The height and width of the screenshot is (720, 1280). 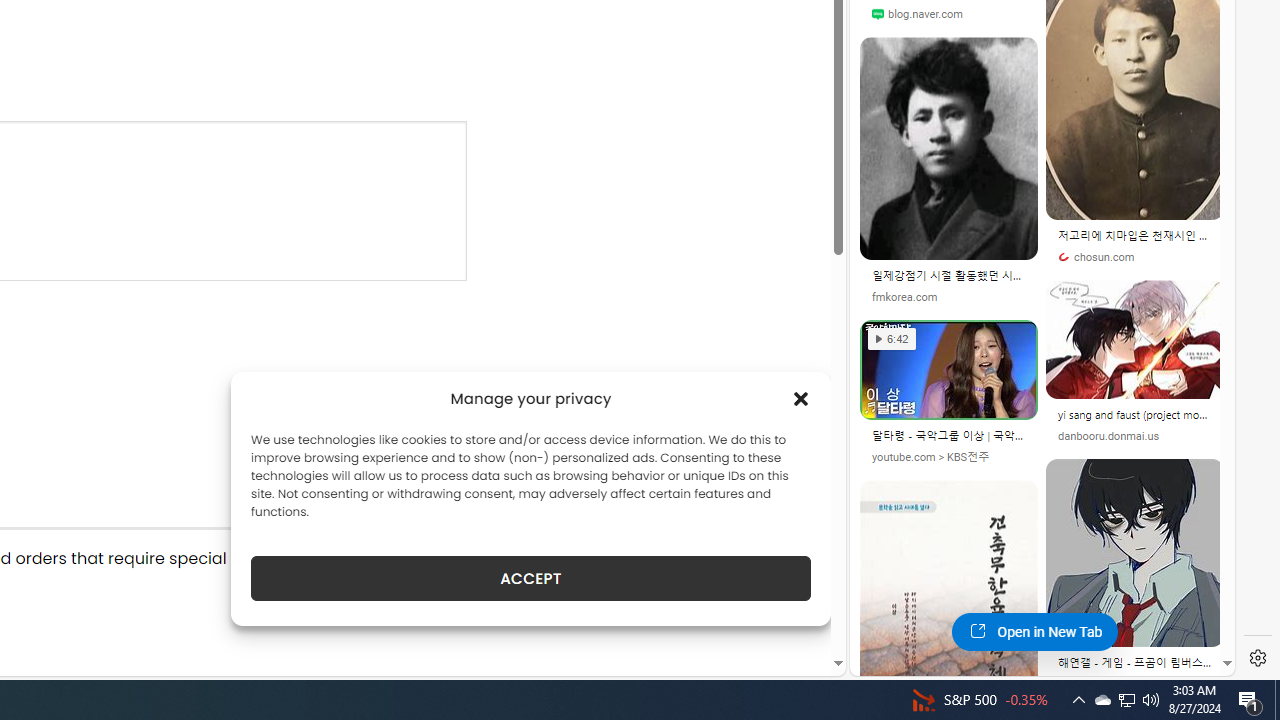 What do you see at coordinates (1096, 258) in the screenshot?
I see `chosun.com` at bounding box center [1096, 258].